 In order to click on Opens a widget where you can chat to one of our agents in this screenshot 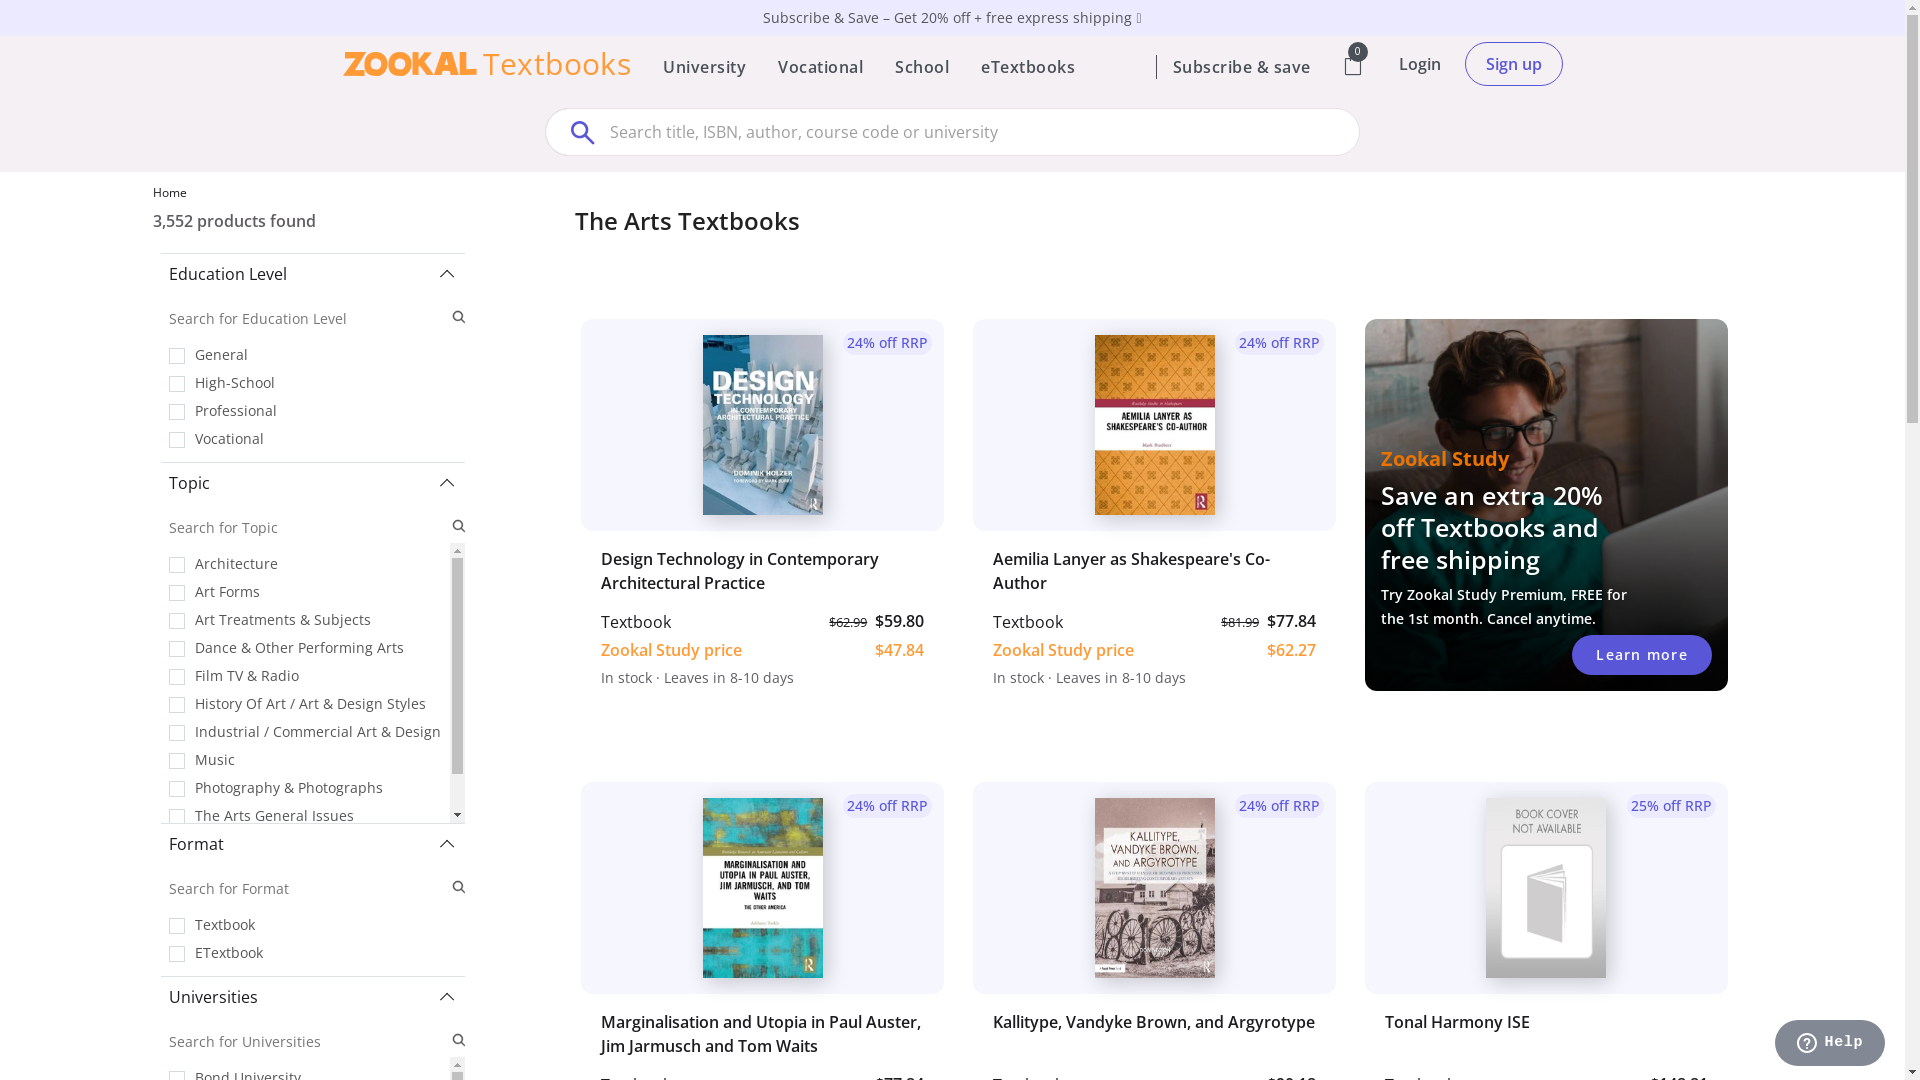, I will do `click(1830, 1045)`.